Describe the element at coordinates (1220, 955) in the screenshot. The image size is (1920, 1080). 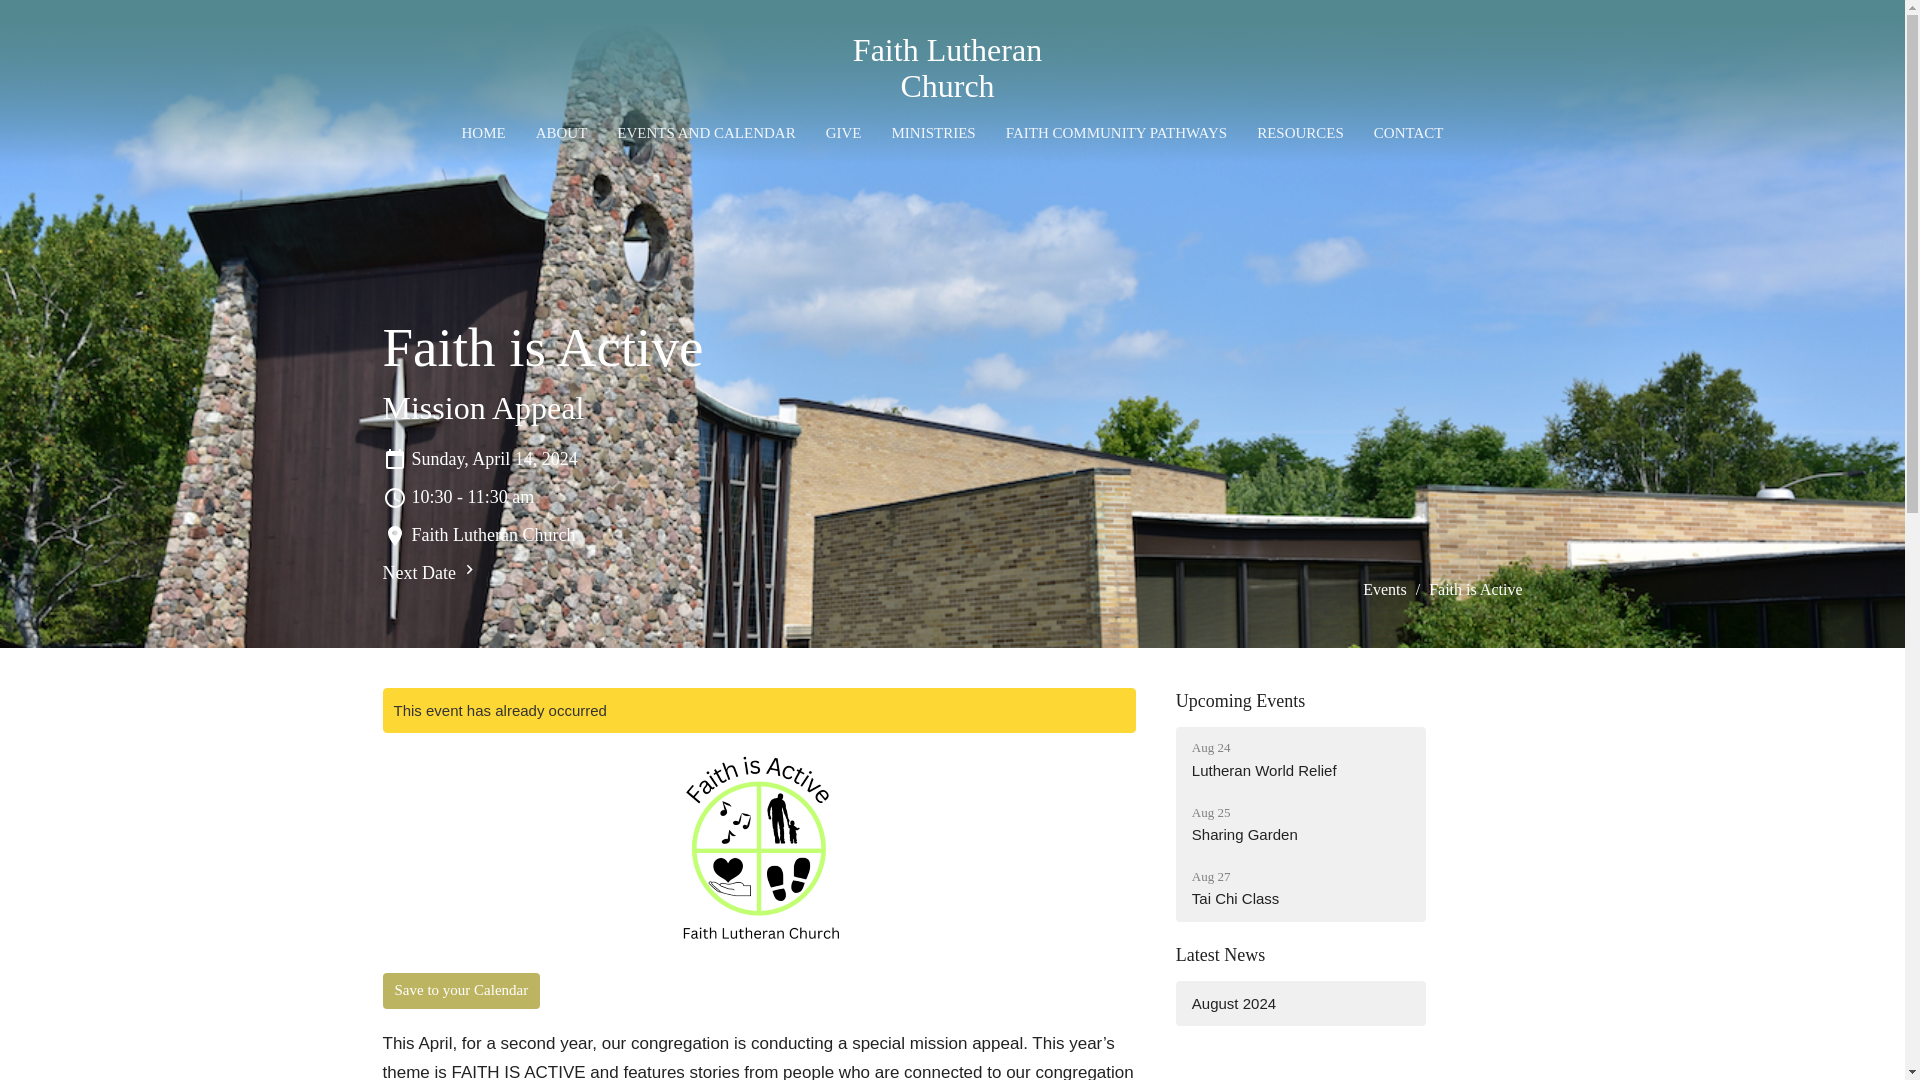
I see `Faith Lutheran Church` at that location.